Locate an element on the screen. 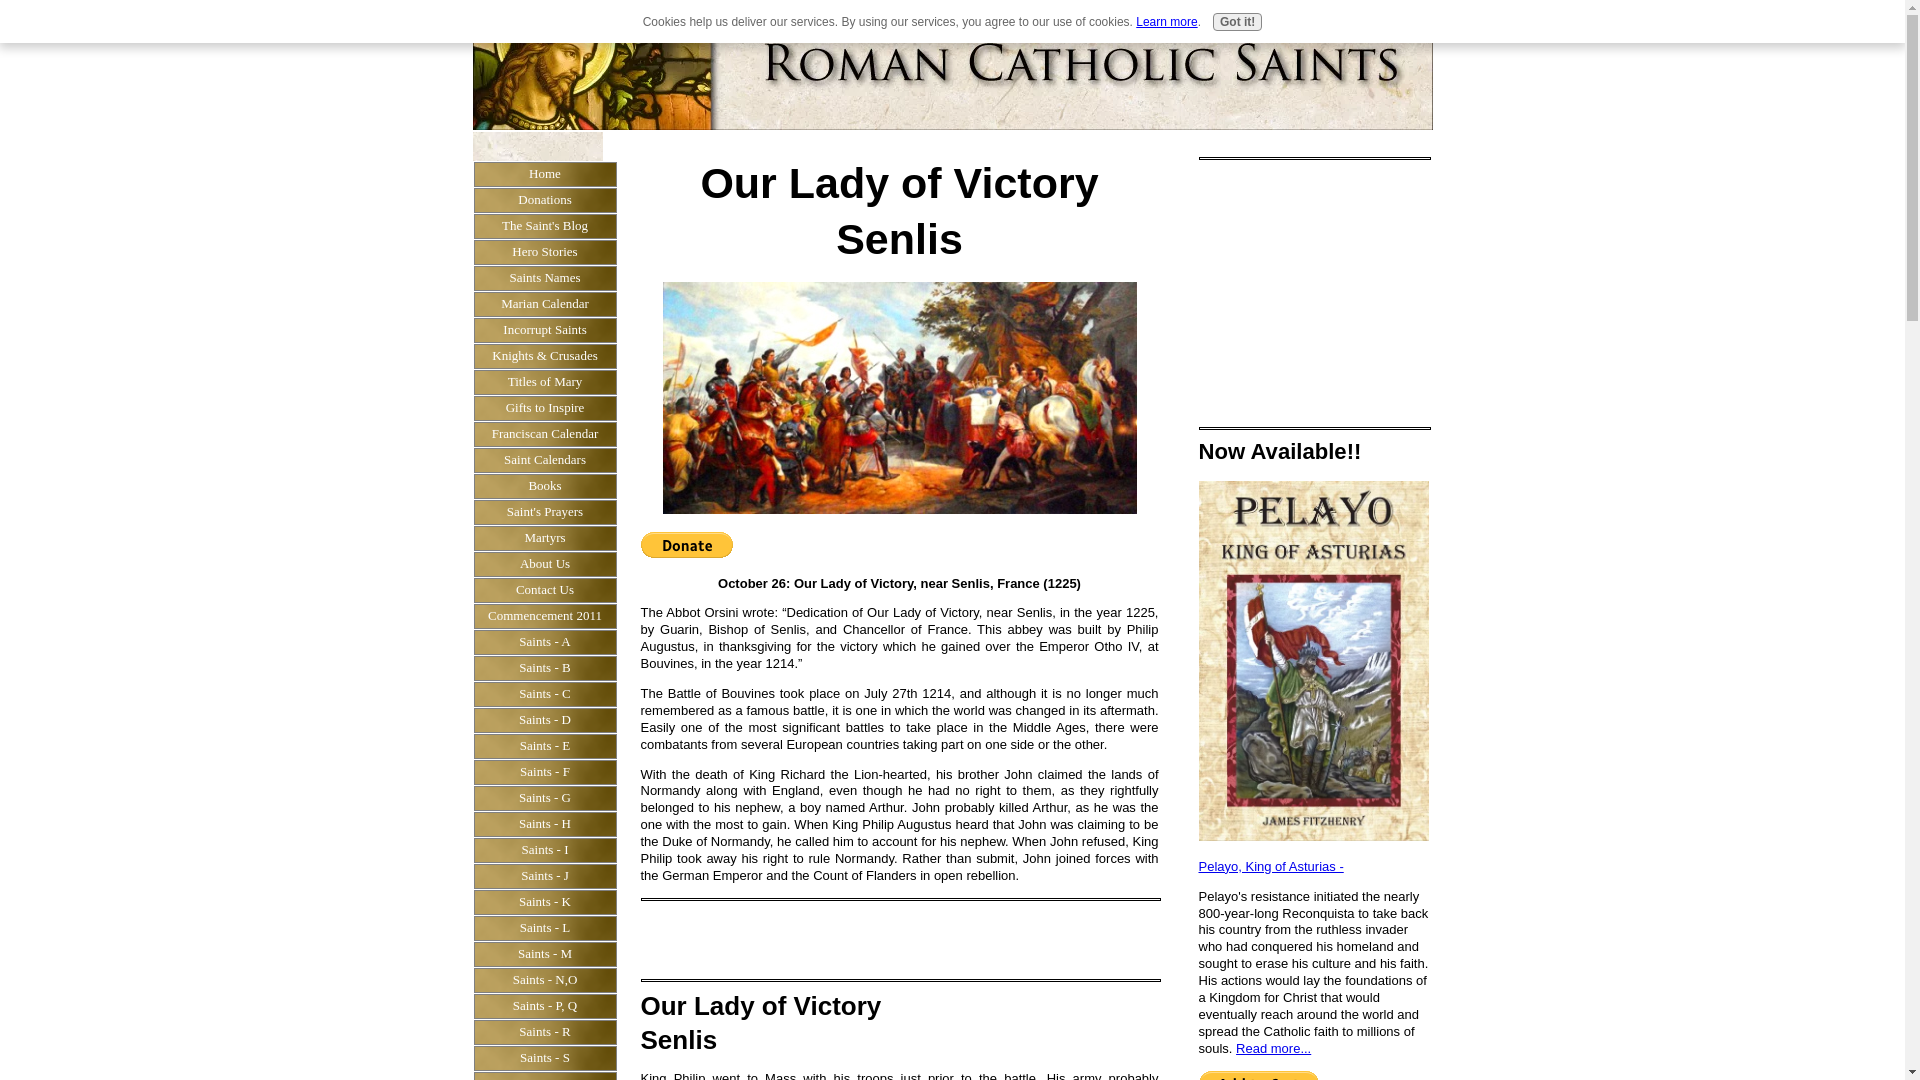 The image size is (1920, 1080). Titles of Mary is located at coordinates (544, 382).